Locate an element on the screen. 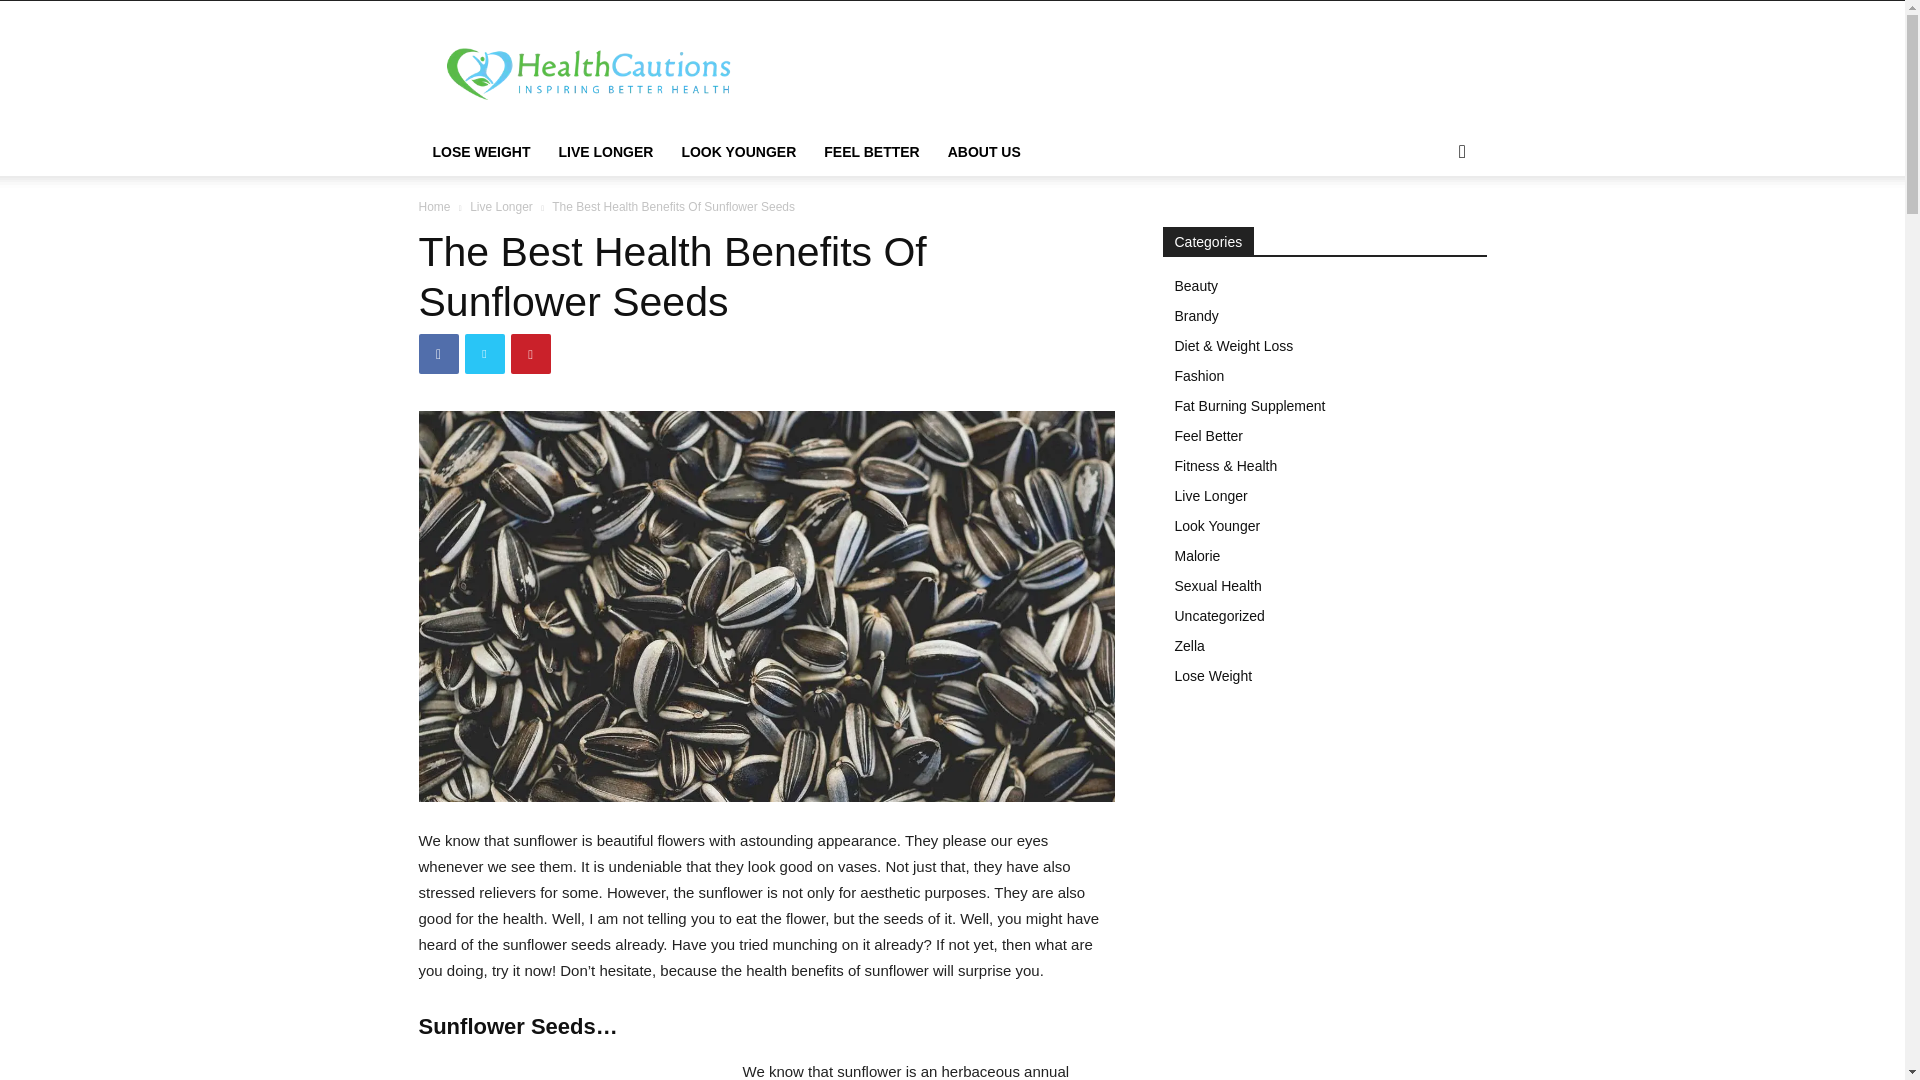  LIVE LONGER is located at coordinates (604, 152).